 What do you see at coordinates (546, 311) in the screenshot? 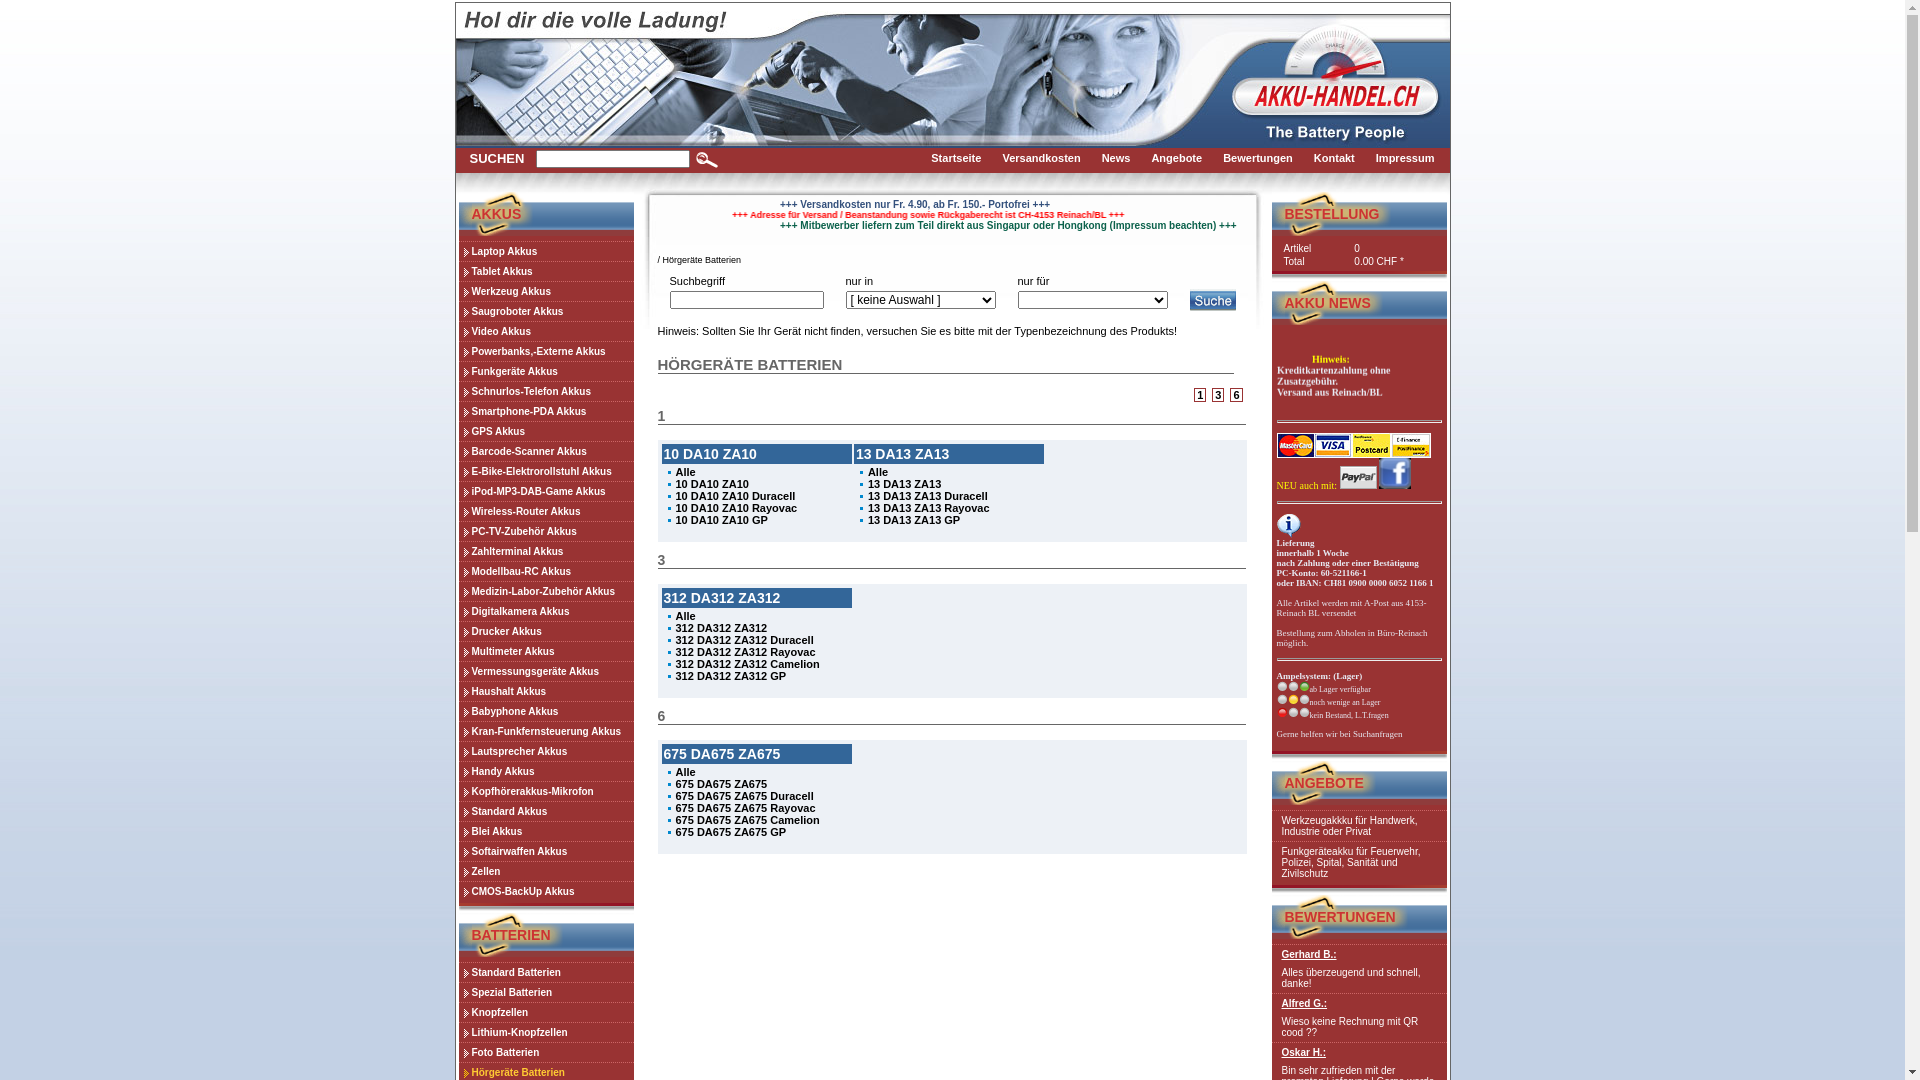
I see `Saugroboter Akkus` at bounding box center [546, 311].